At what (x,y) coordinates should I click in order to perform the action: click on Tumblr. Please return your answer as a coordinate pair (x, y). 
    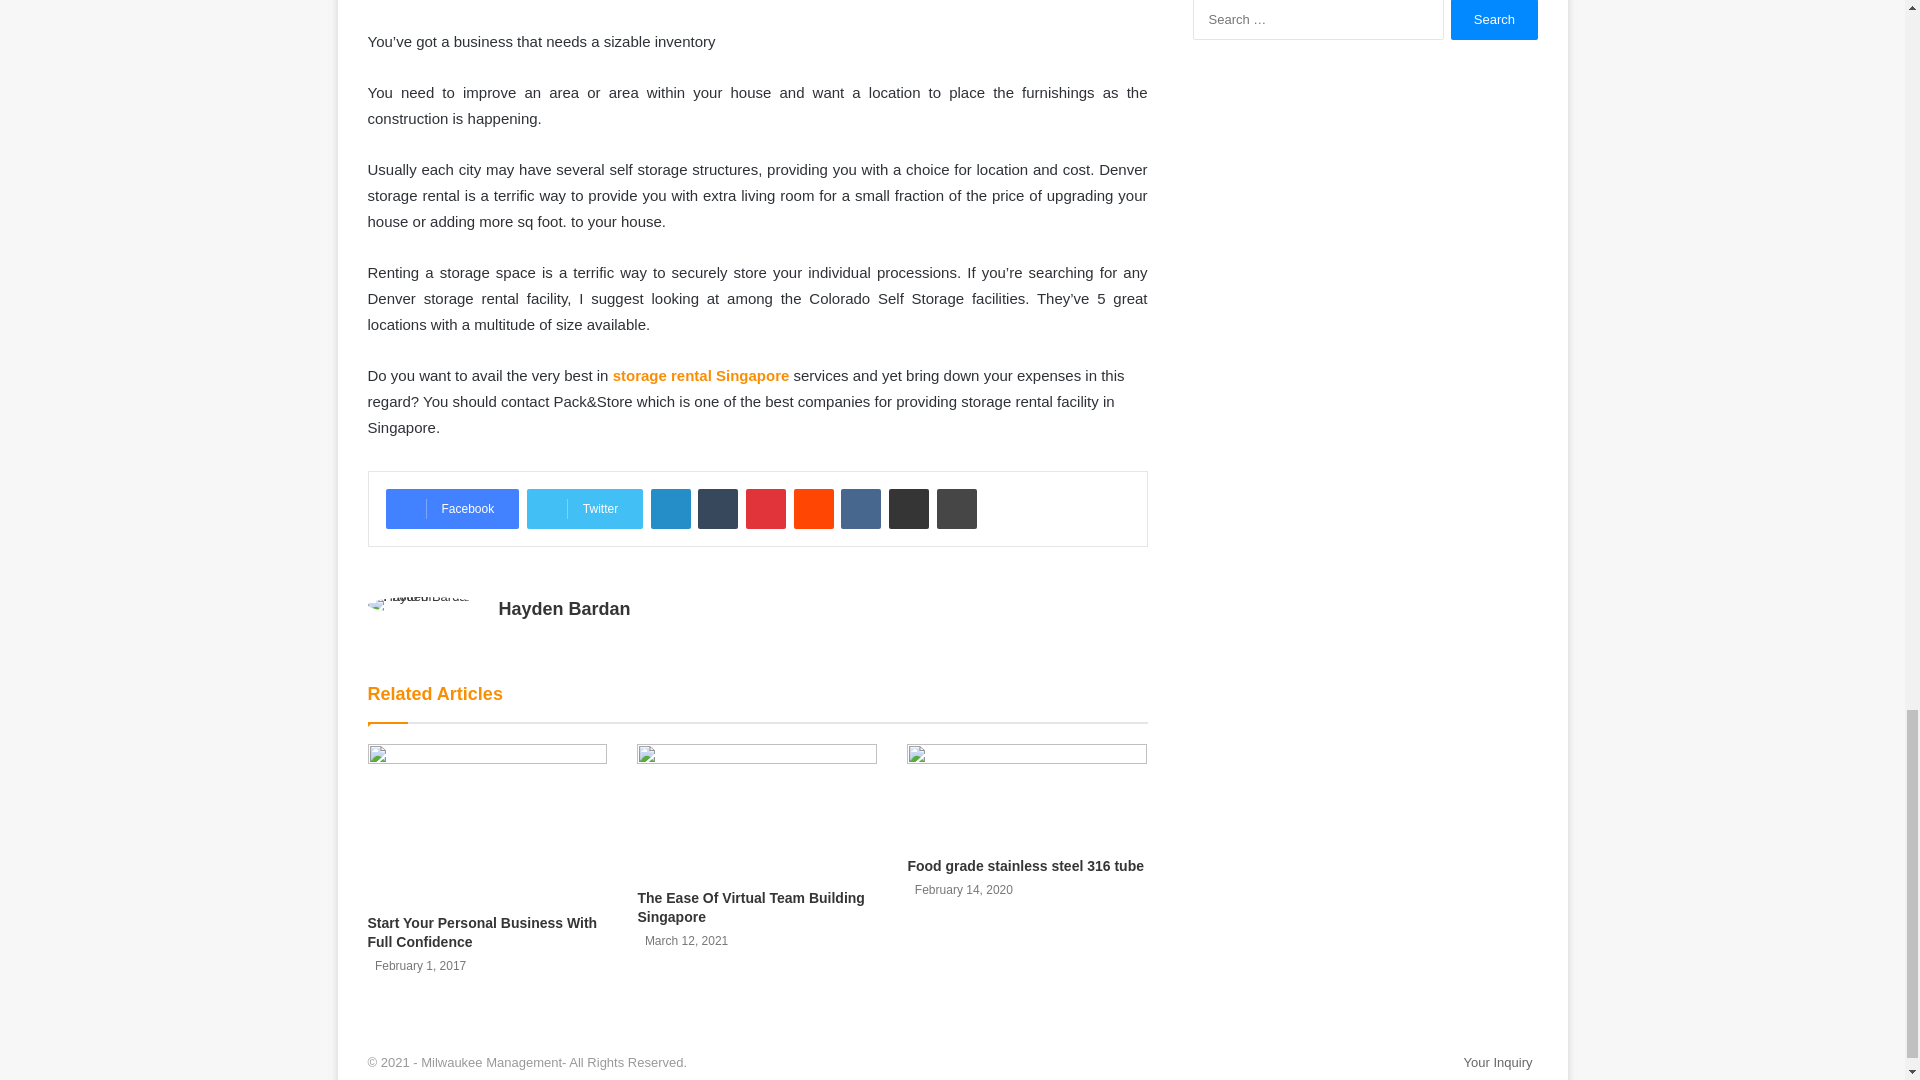
    Looking at the image, I should click on (718, 509).